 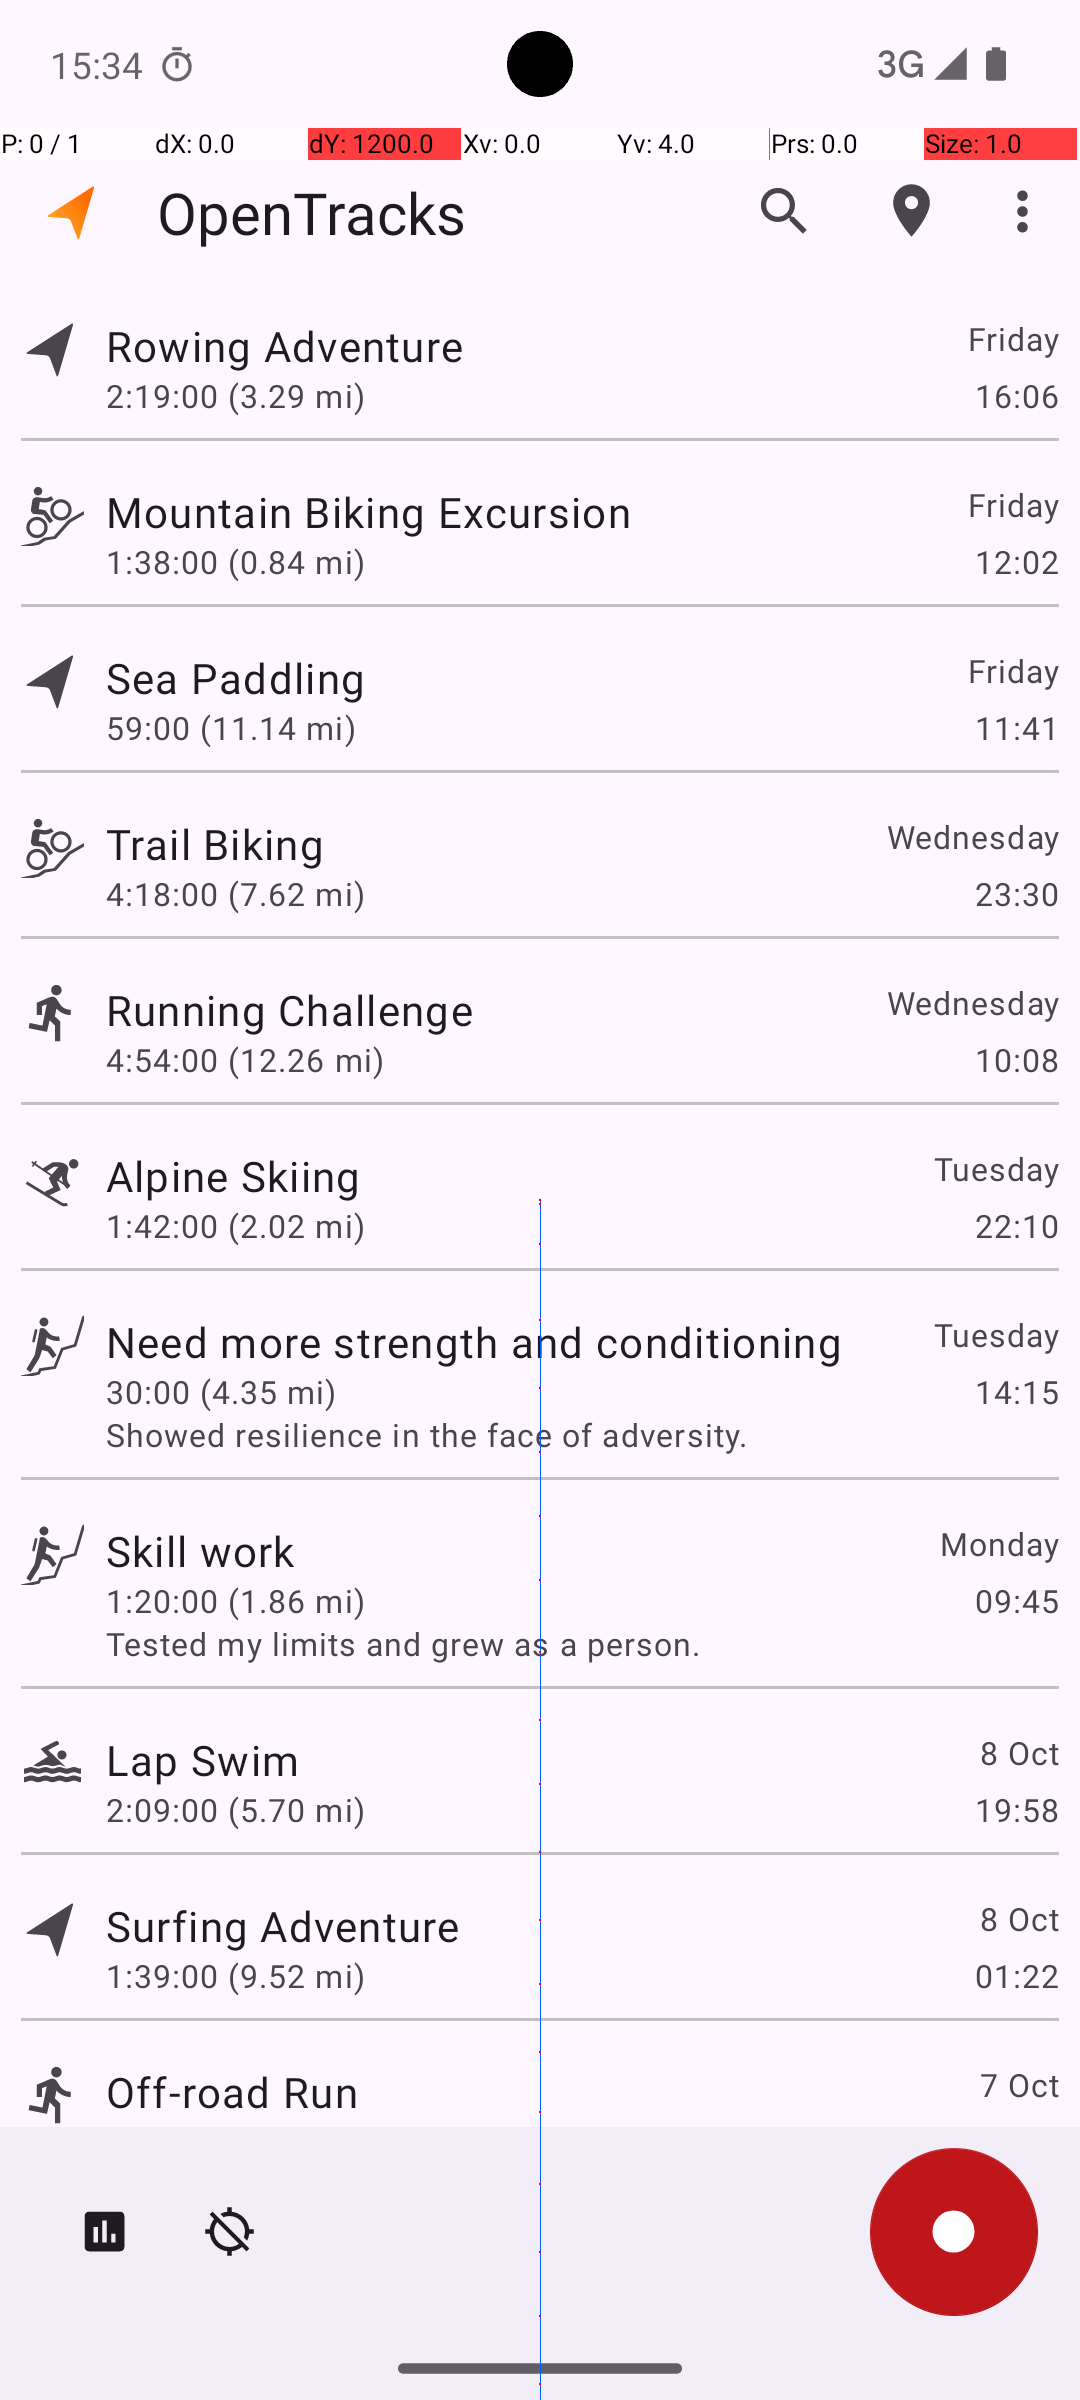 I want to click on 23:30, so click(x=1016, y=894).